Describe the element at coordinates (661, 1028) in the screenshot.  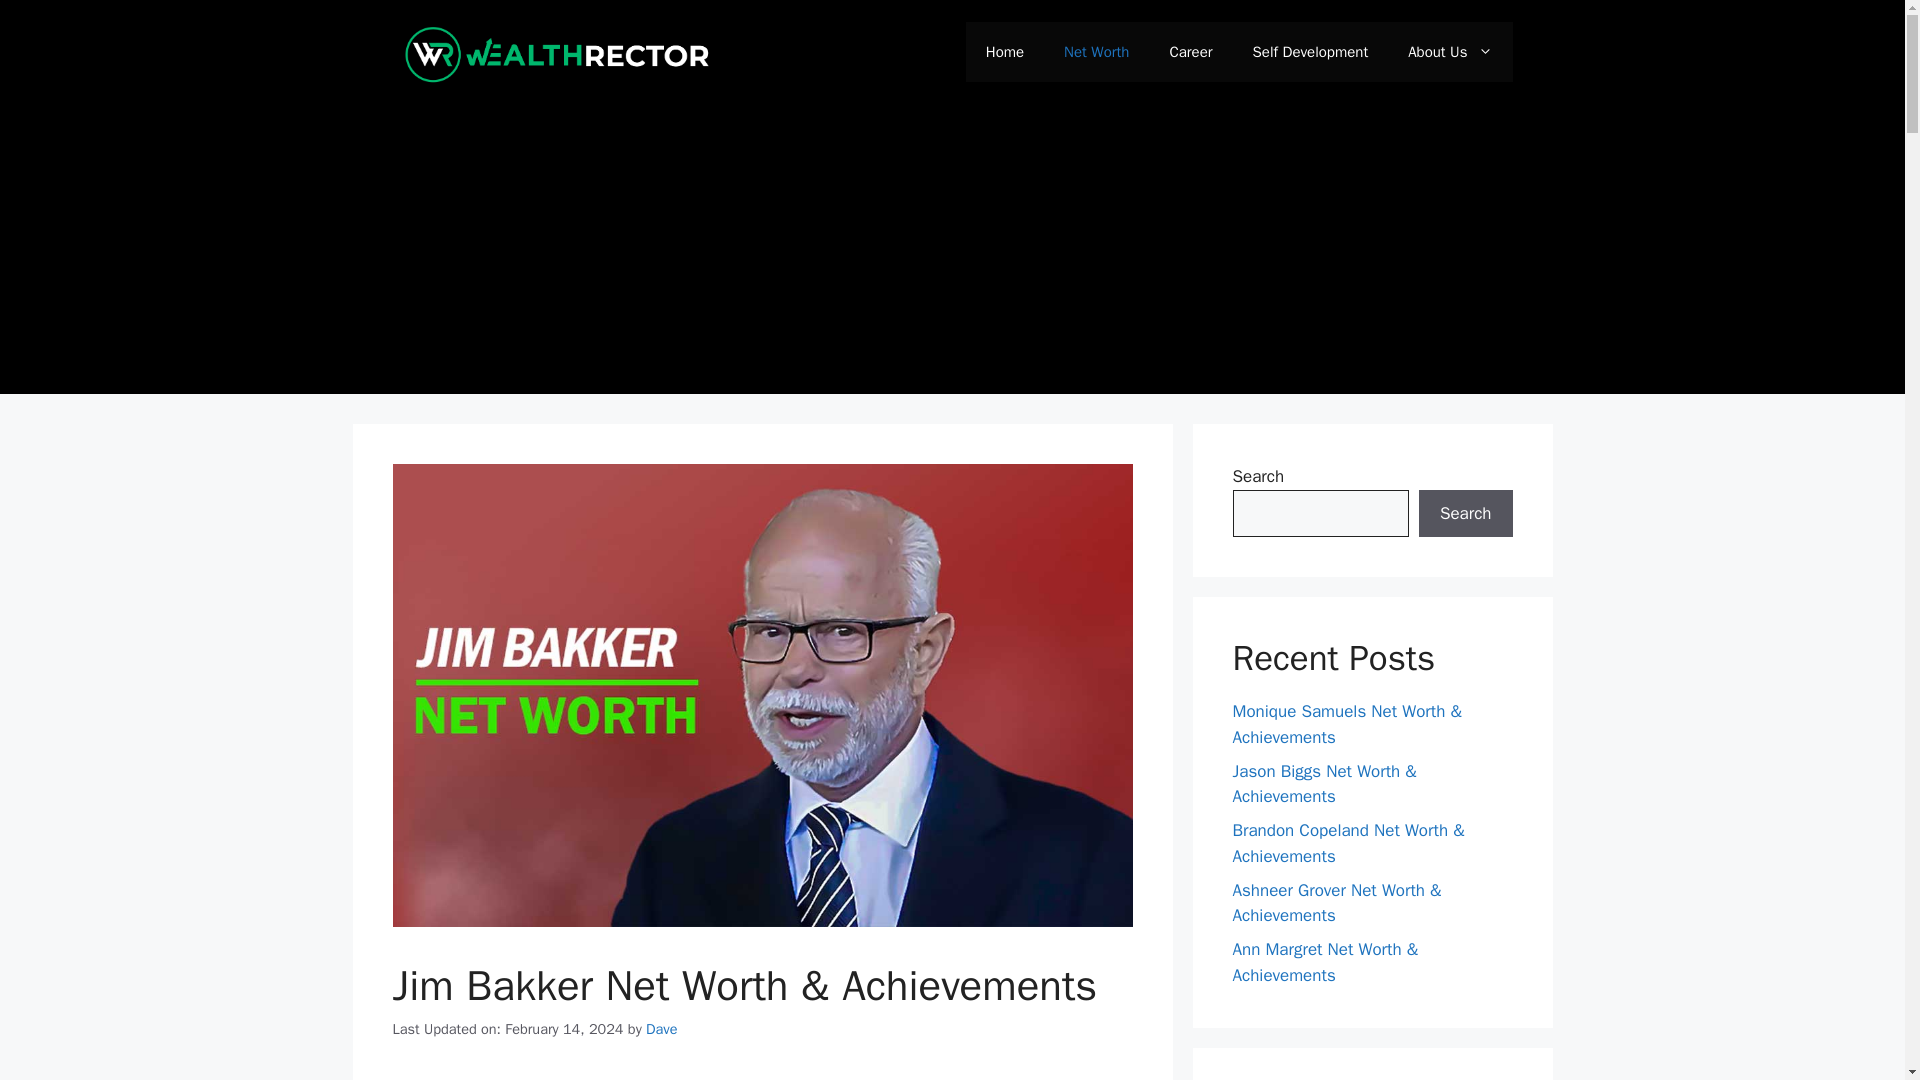
I see `Dave` at that location.